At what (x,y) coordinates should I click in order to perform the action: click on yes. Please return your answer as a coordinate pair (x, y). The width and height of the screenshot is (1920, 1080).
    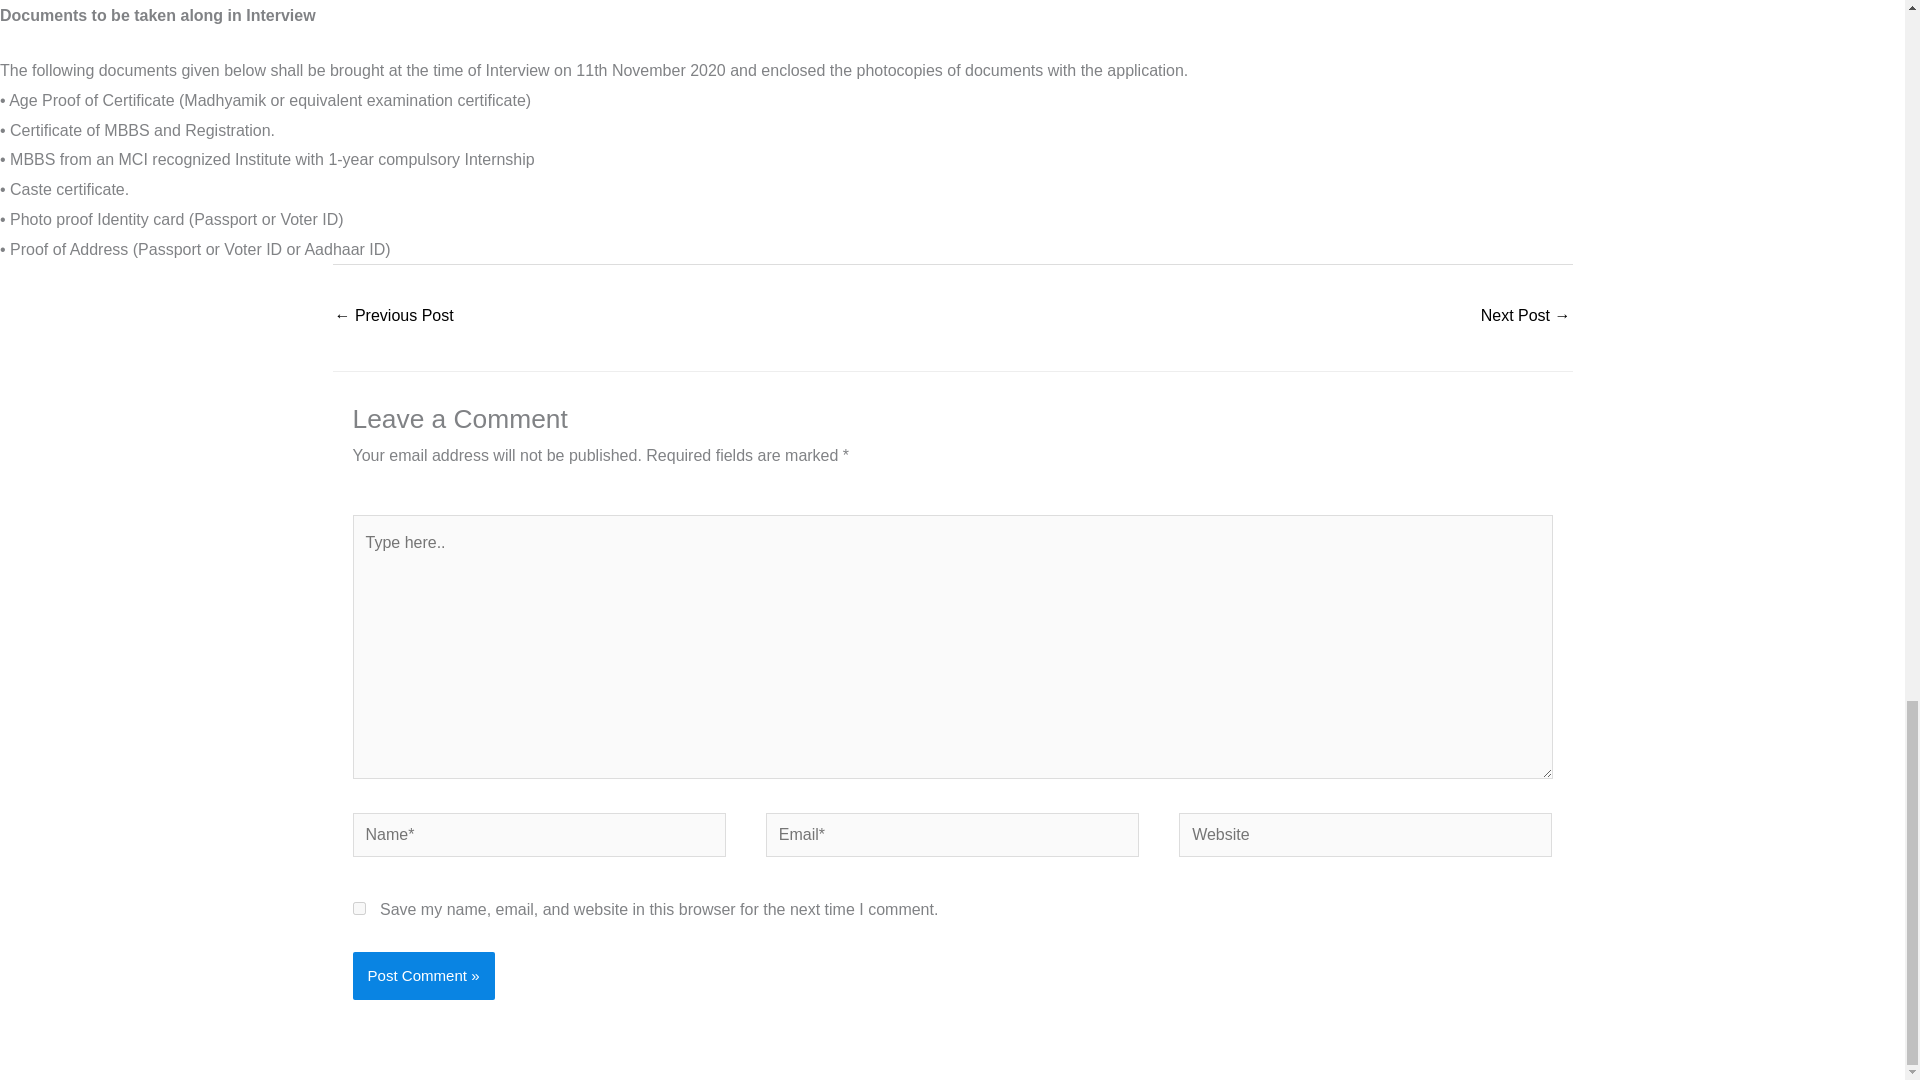
    Looking at the image, I should click on (358, 908).